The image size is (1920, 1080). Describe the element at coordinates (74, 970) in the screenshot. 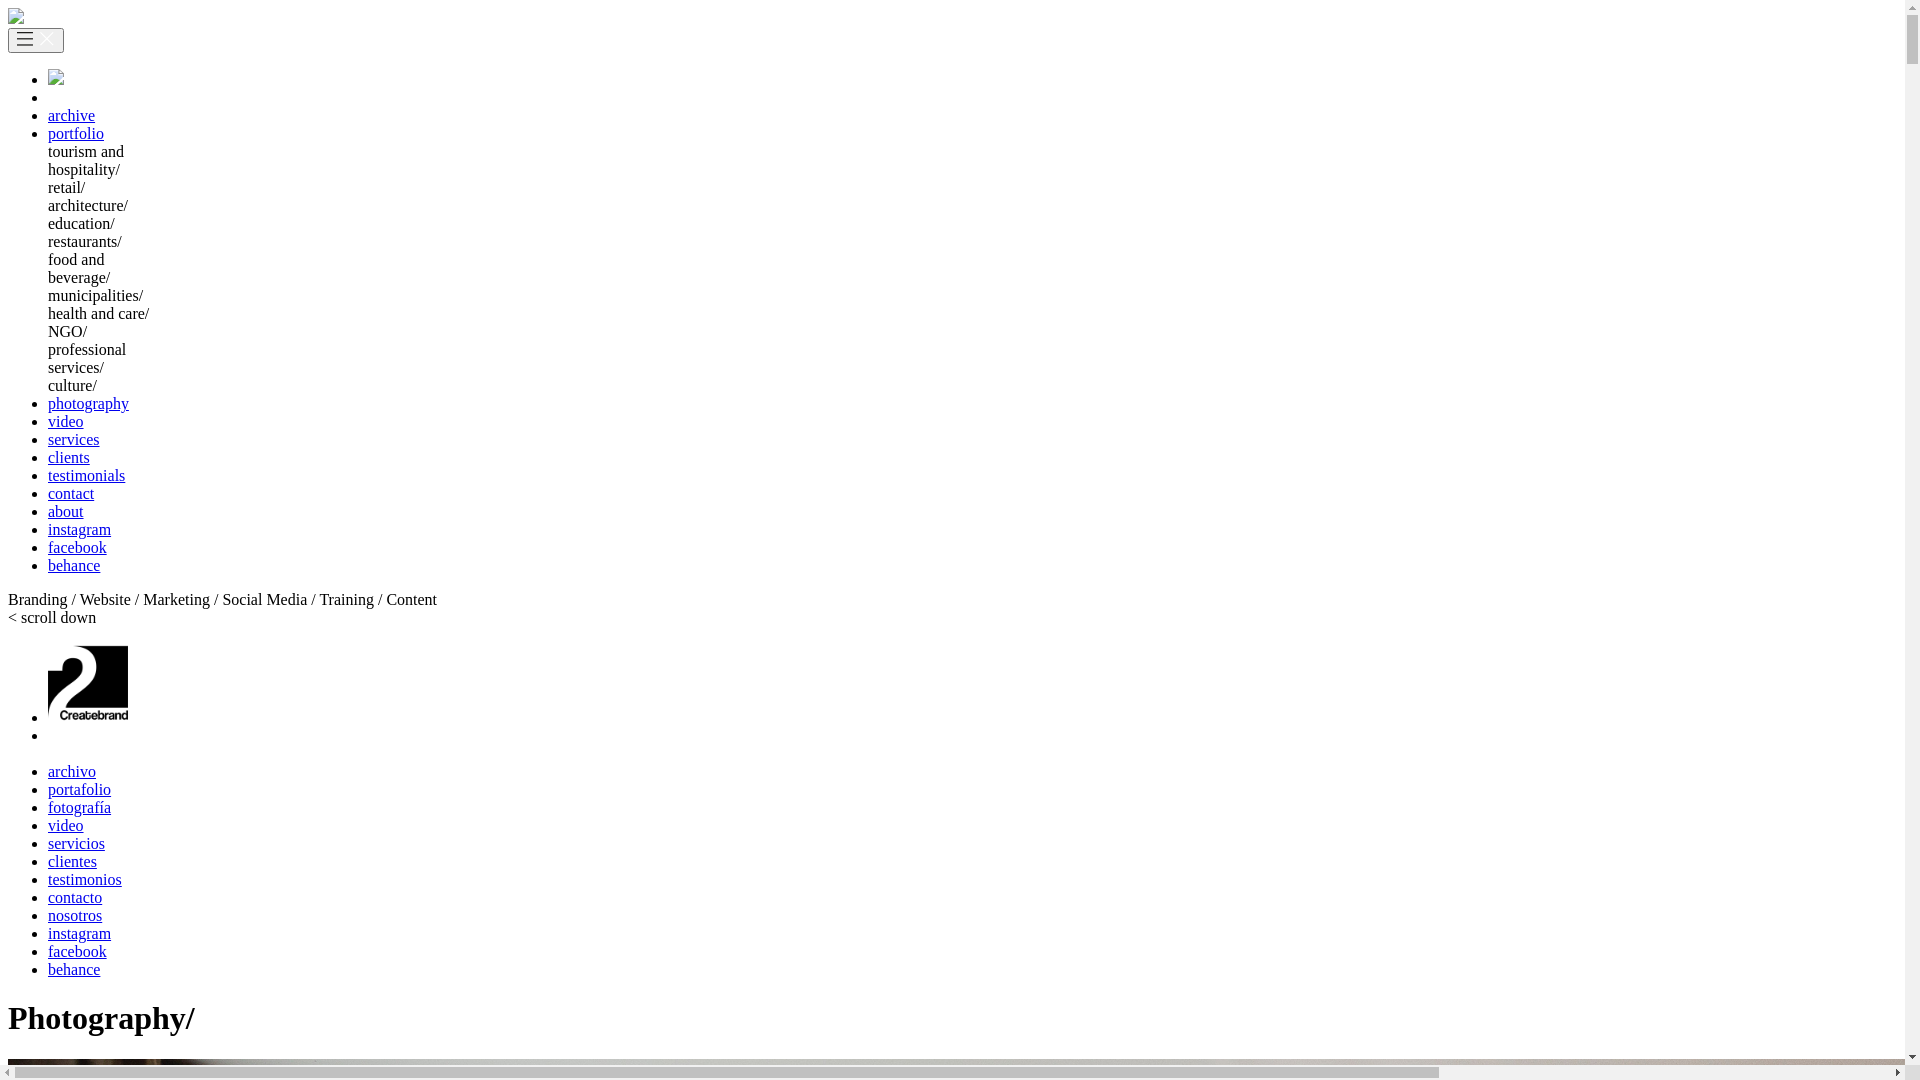

I see `behance` at that location.